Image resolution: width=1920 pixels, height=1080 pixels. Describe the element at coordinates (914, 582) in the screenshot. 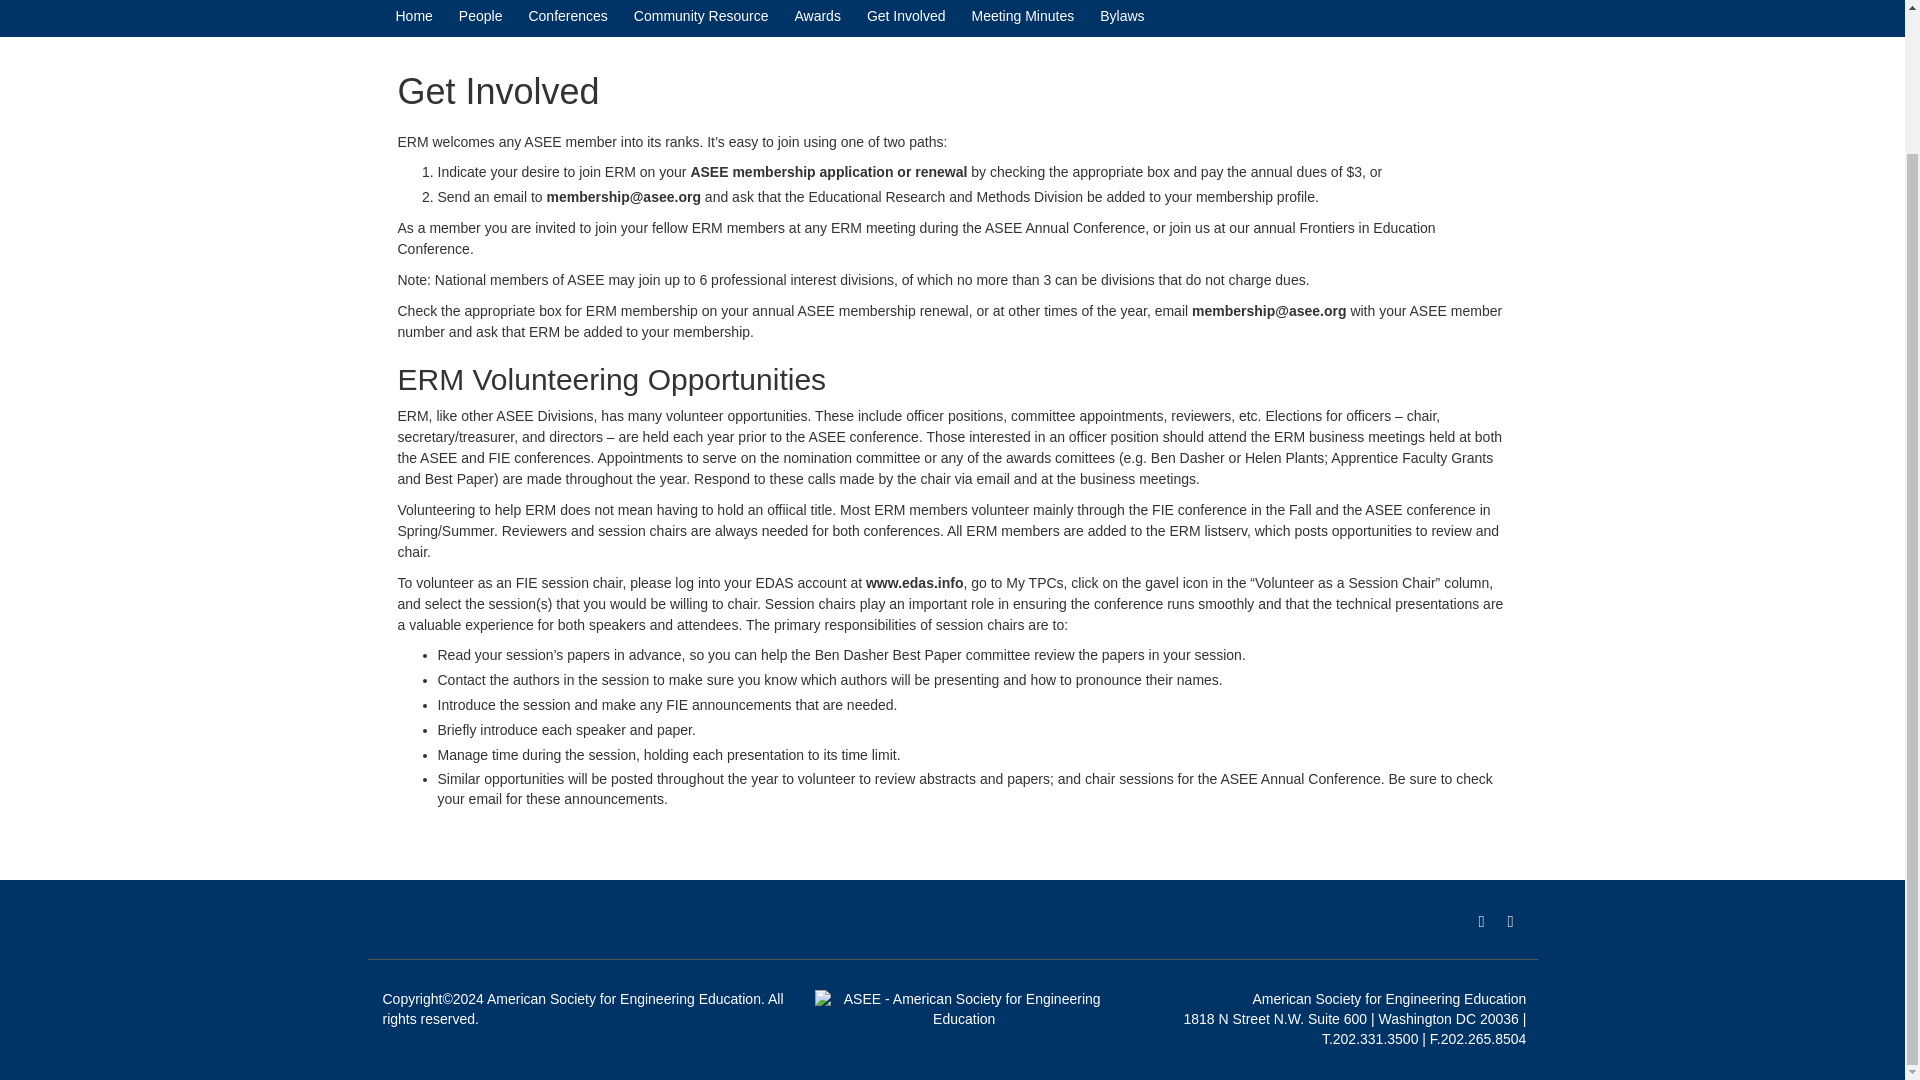

I see `www.edas.info` at that location.